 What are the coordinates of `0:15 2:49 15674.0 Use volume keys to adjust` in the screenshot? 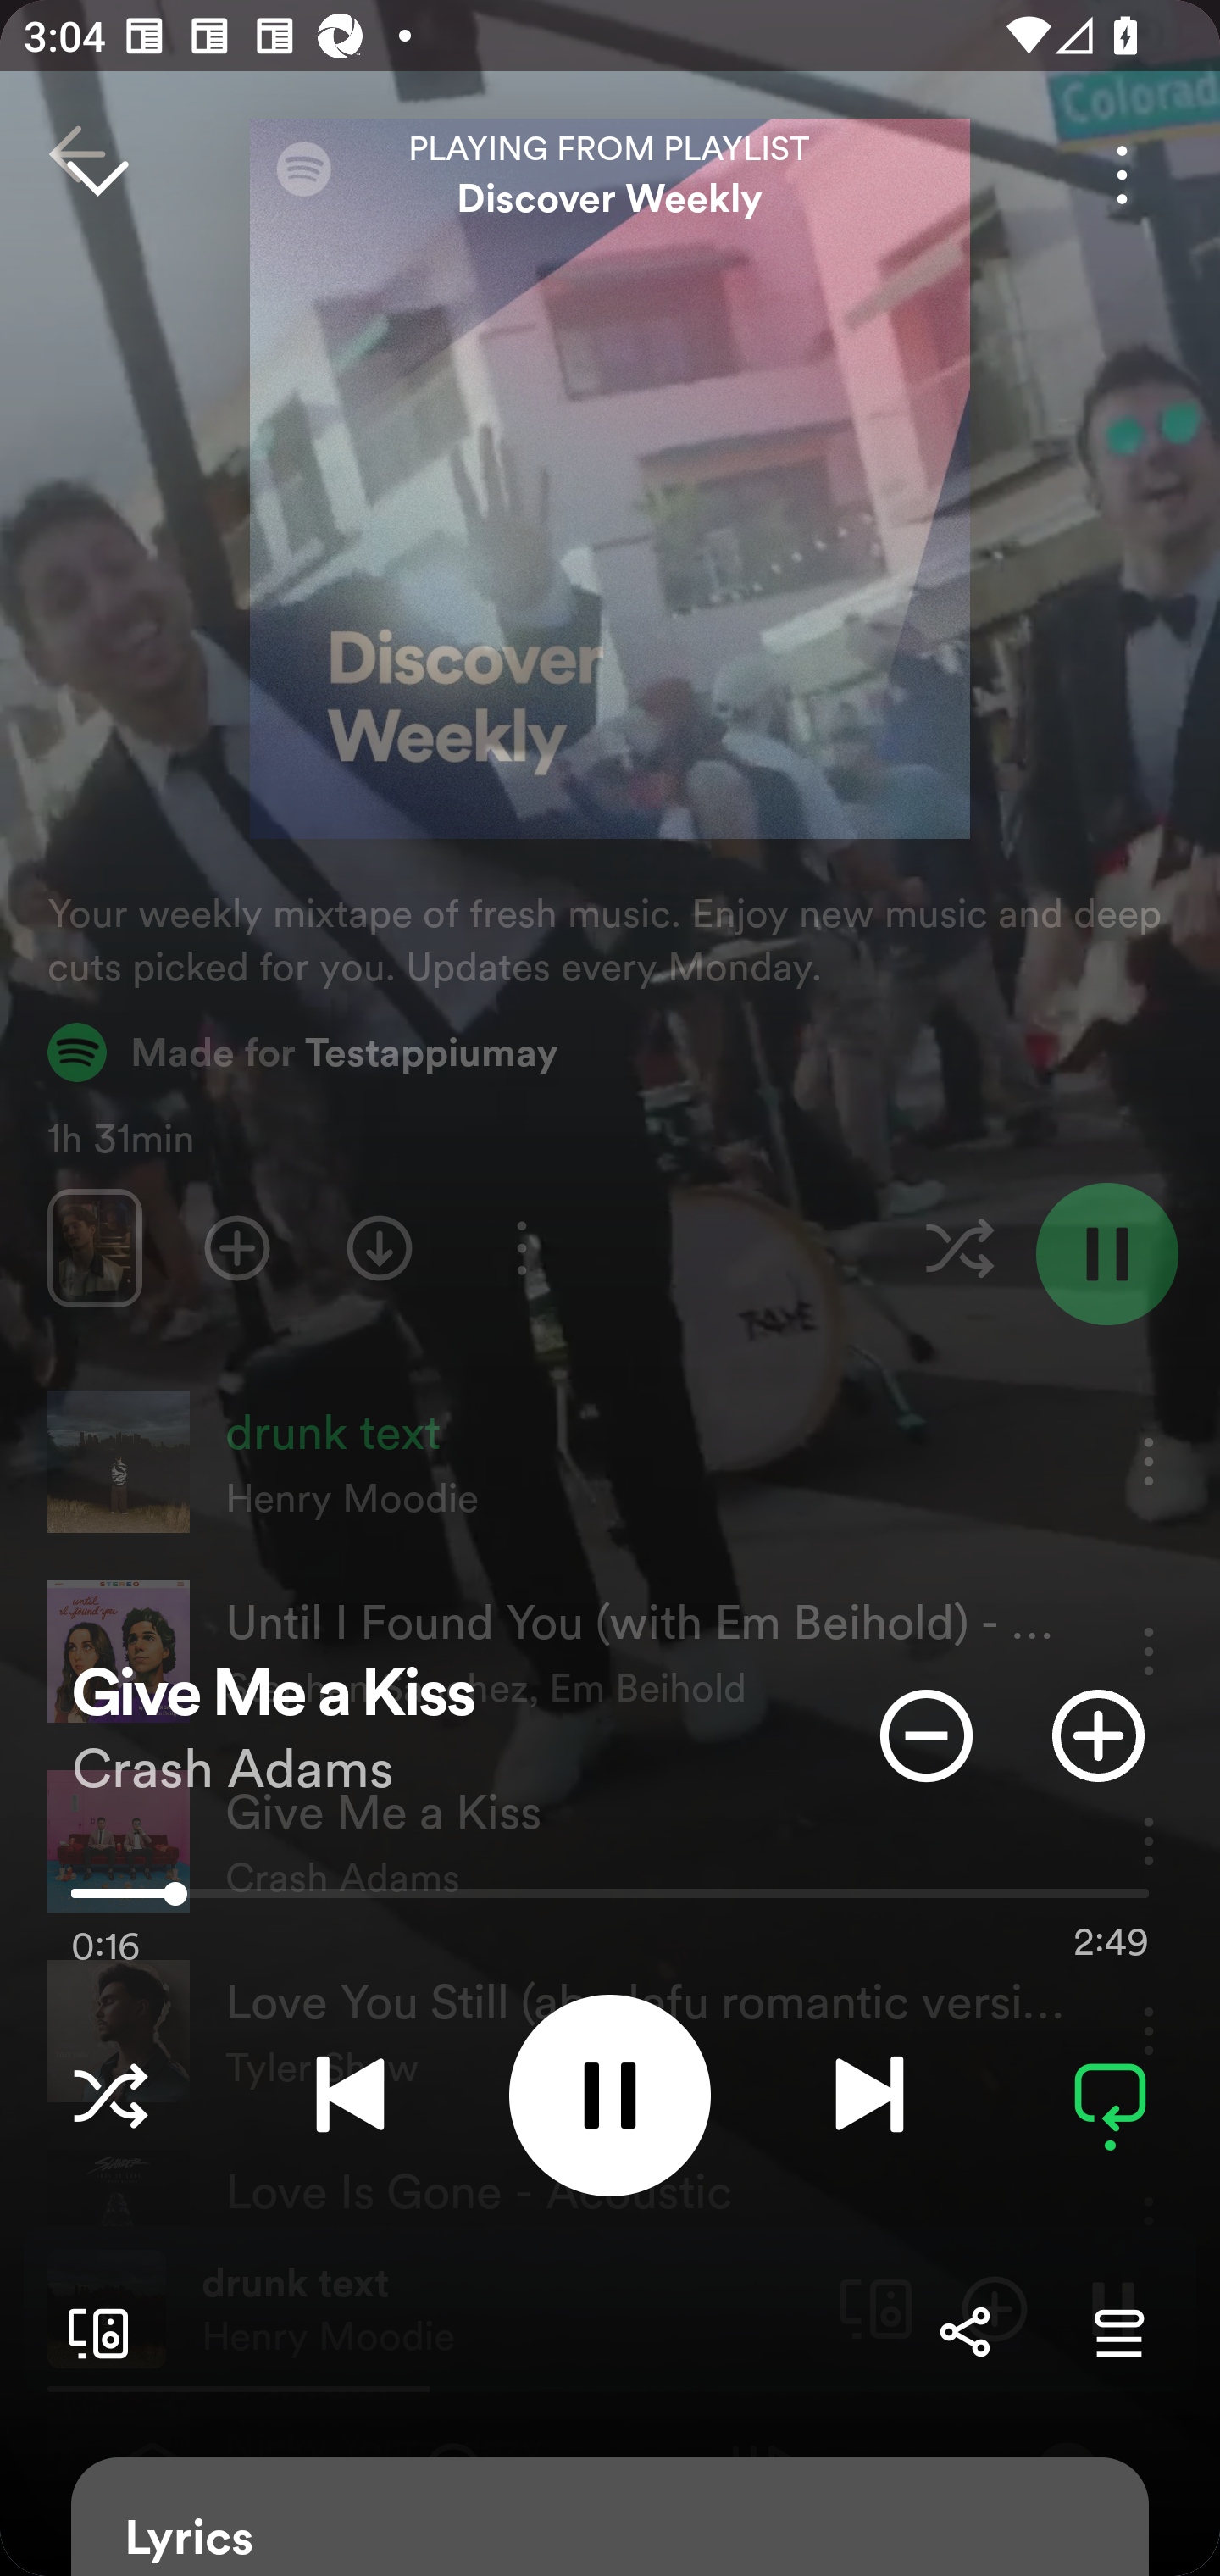 It's located at (610, 1901).